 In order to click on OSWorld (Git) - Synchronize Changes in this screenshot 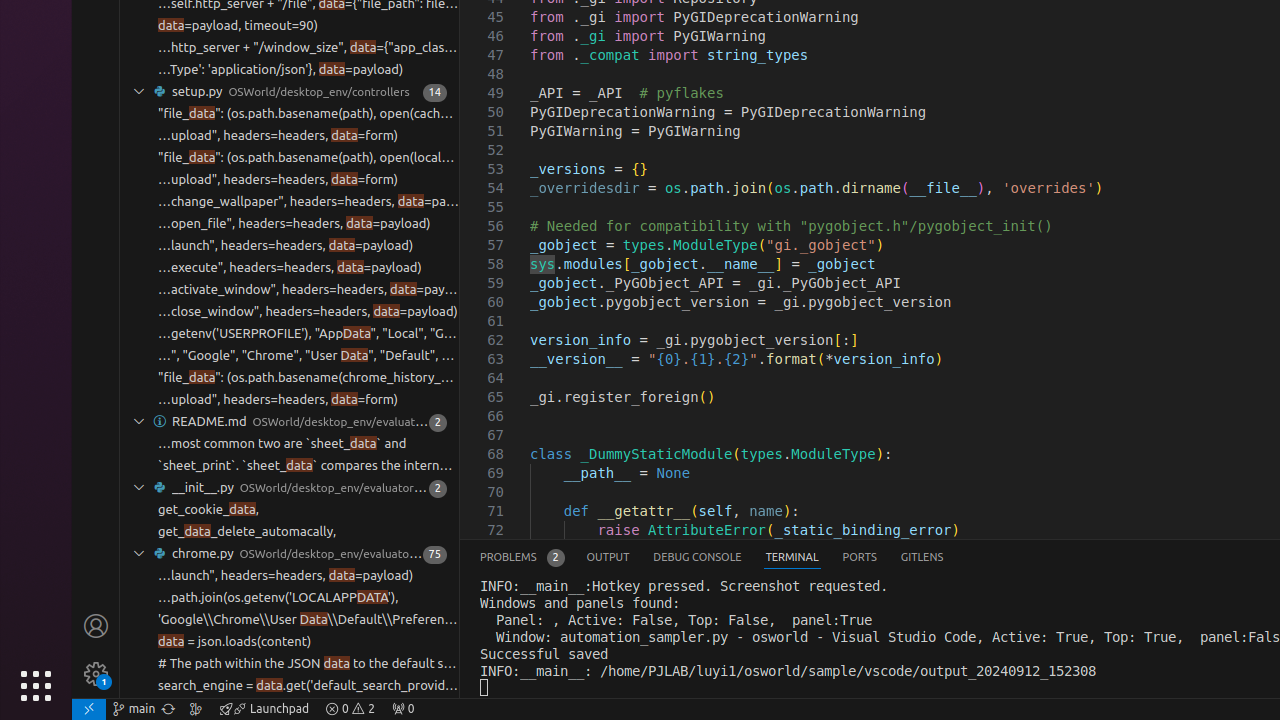, I will do `click(168, 709)`.